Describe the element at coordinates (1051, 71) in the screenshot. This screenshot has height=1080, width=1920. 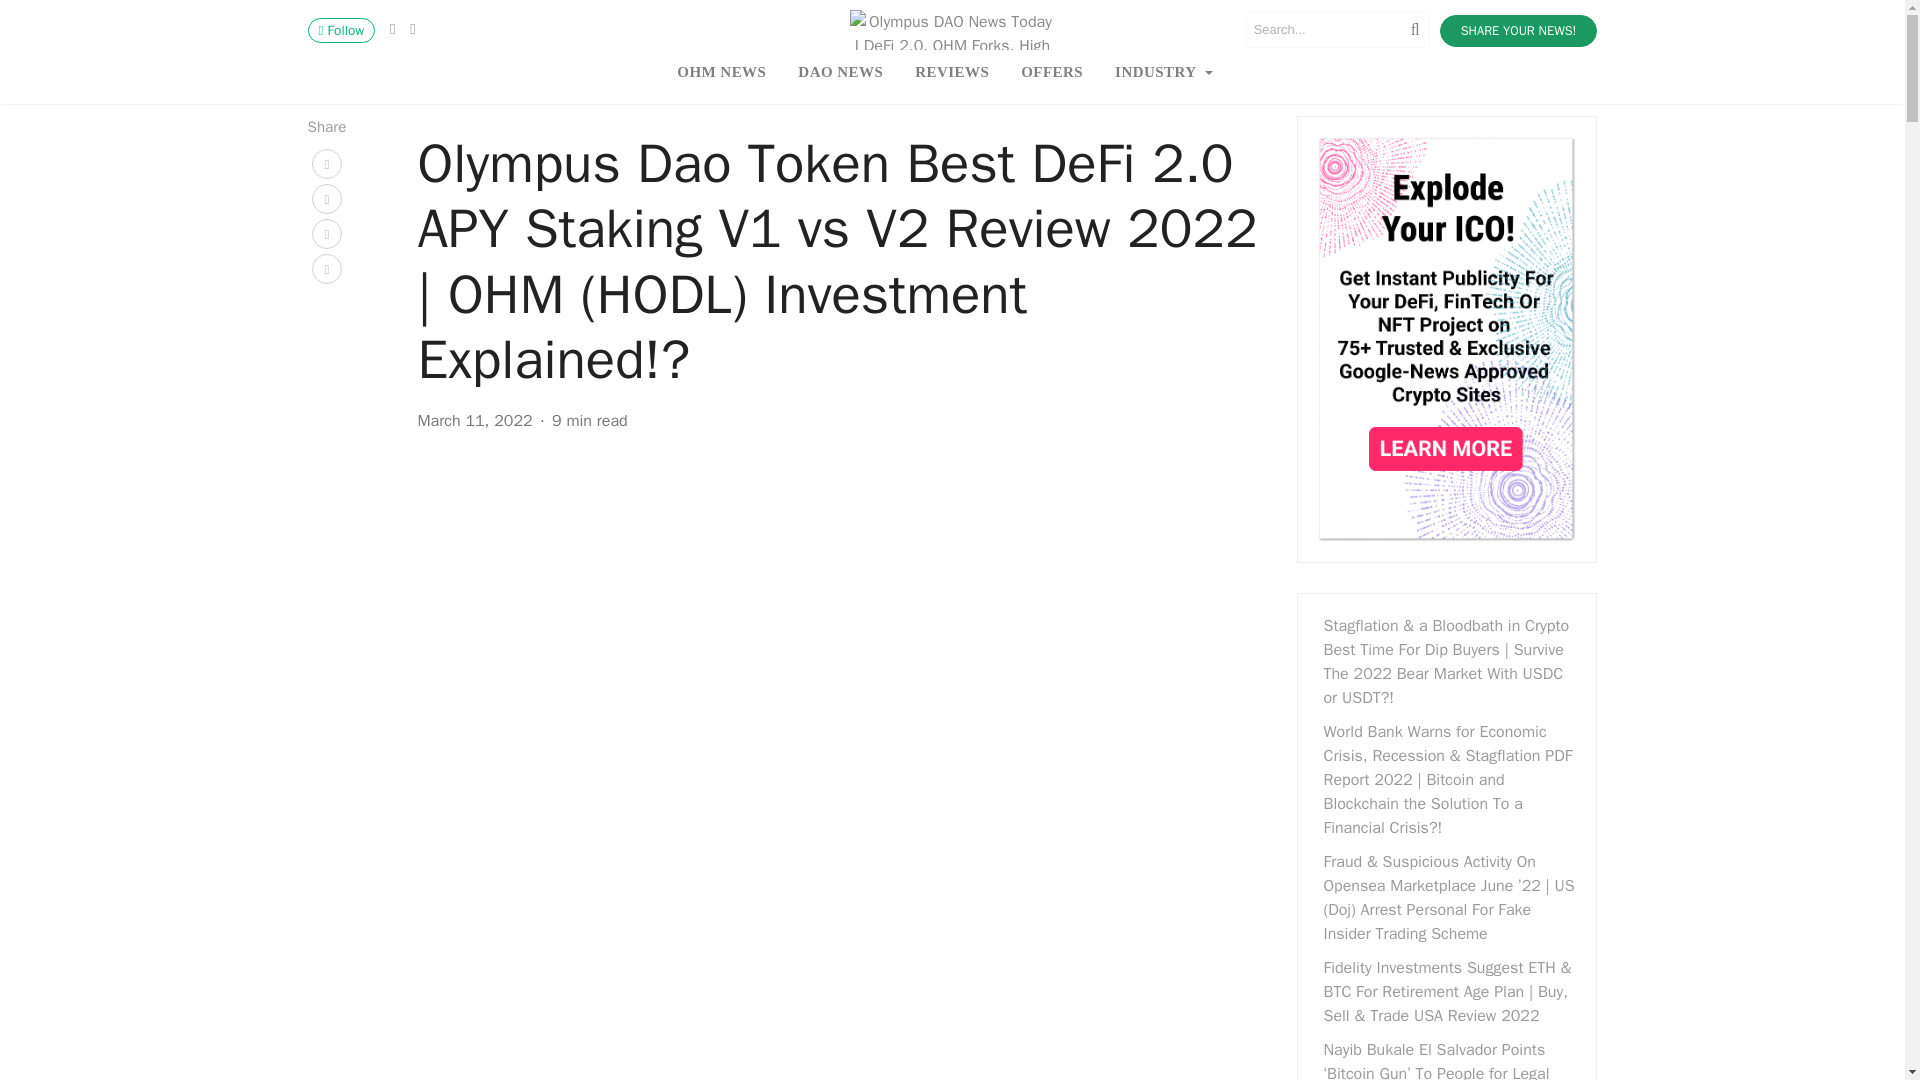
I see `OFFERS` at that location.